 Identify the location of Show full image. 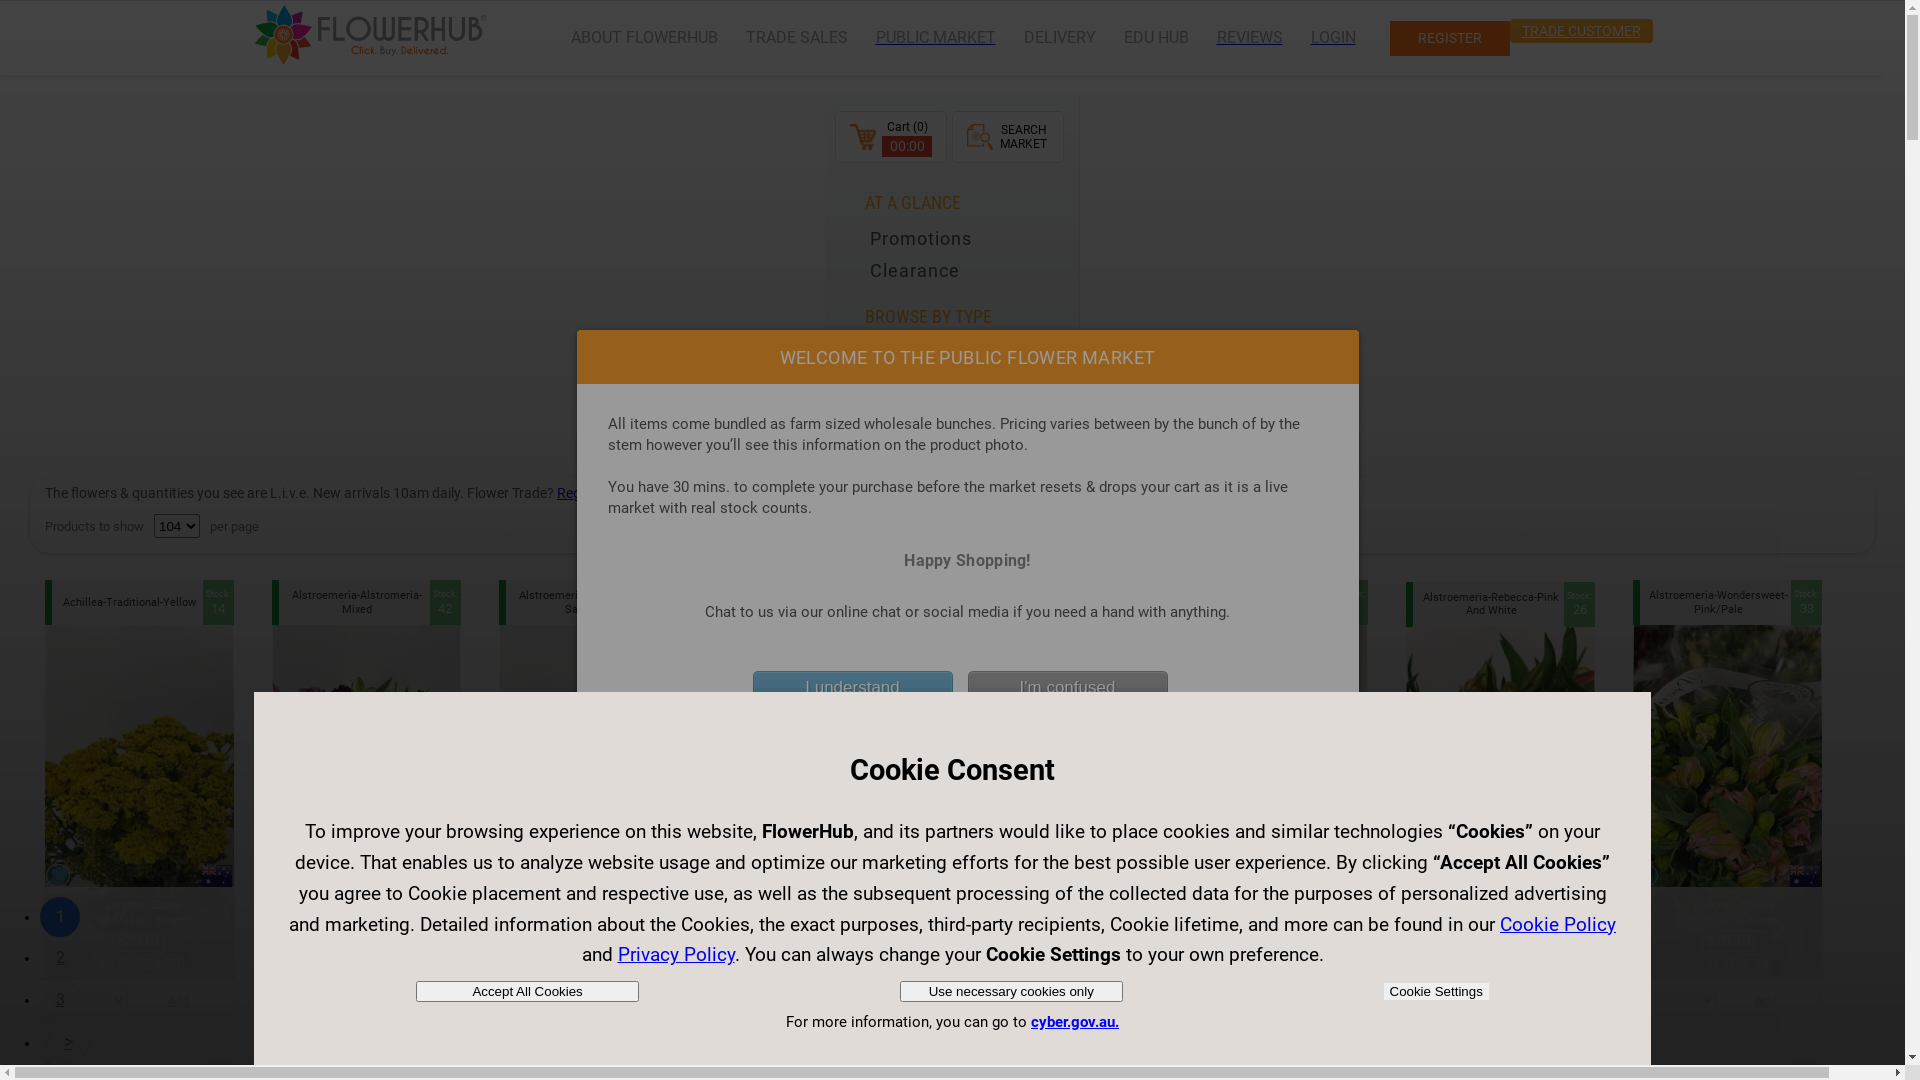
(1419, 874).